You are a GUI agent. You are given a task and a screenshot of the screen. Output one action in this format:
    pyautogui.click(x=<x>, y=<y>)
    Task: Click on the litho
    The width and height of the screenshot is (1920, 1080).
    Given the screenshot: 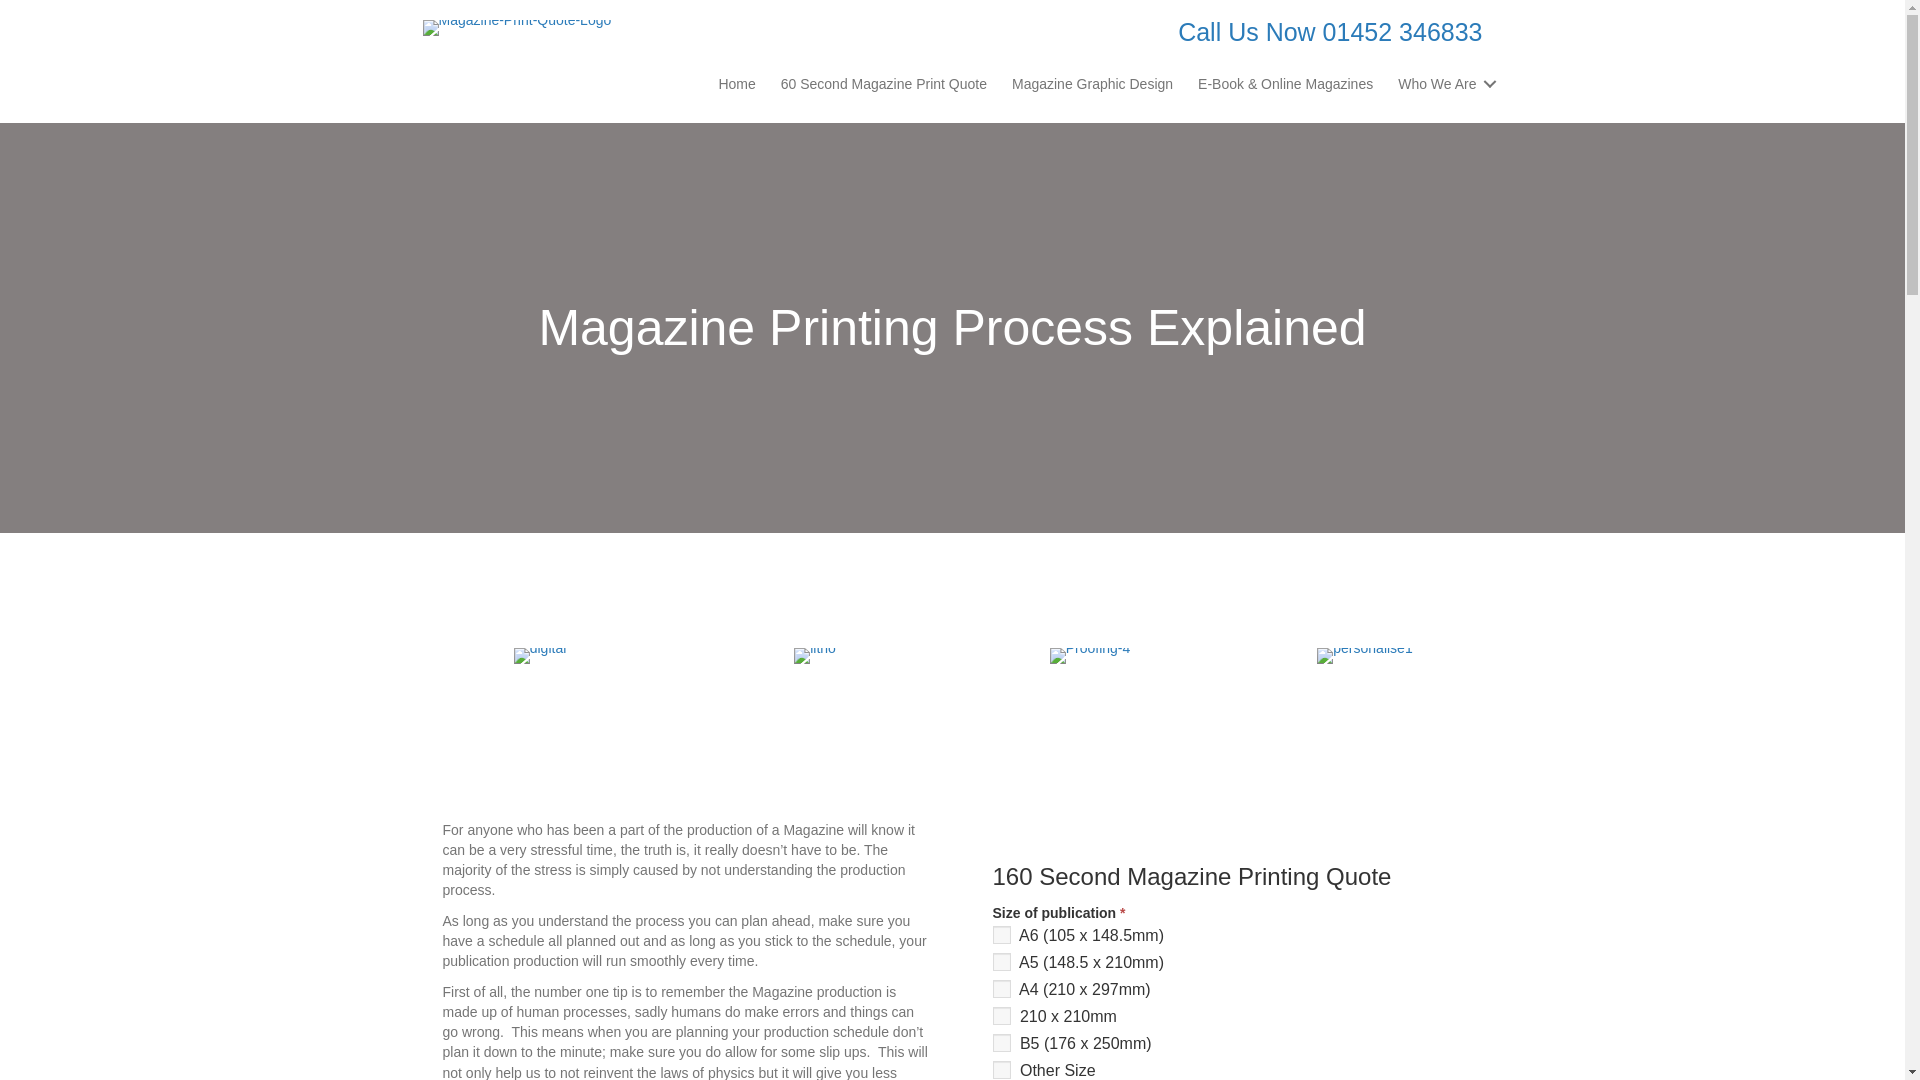 What is the action you would take?
    pyautogui.click(x=814, y=656)
    